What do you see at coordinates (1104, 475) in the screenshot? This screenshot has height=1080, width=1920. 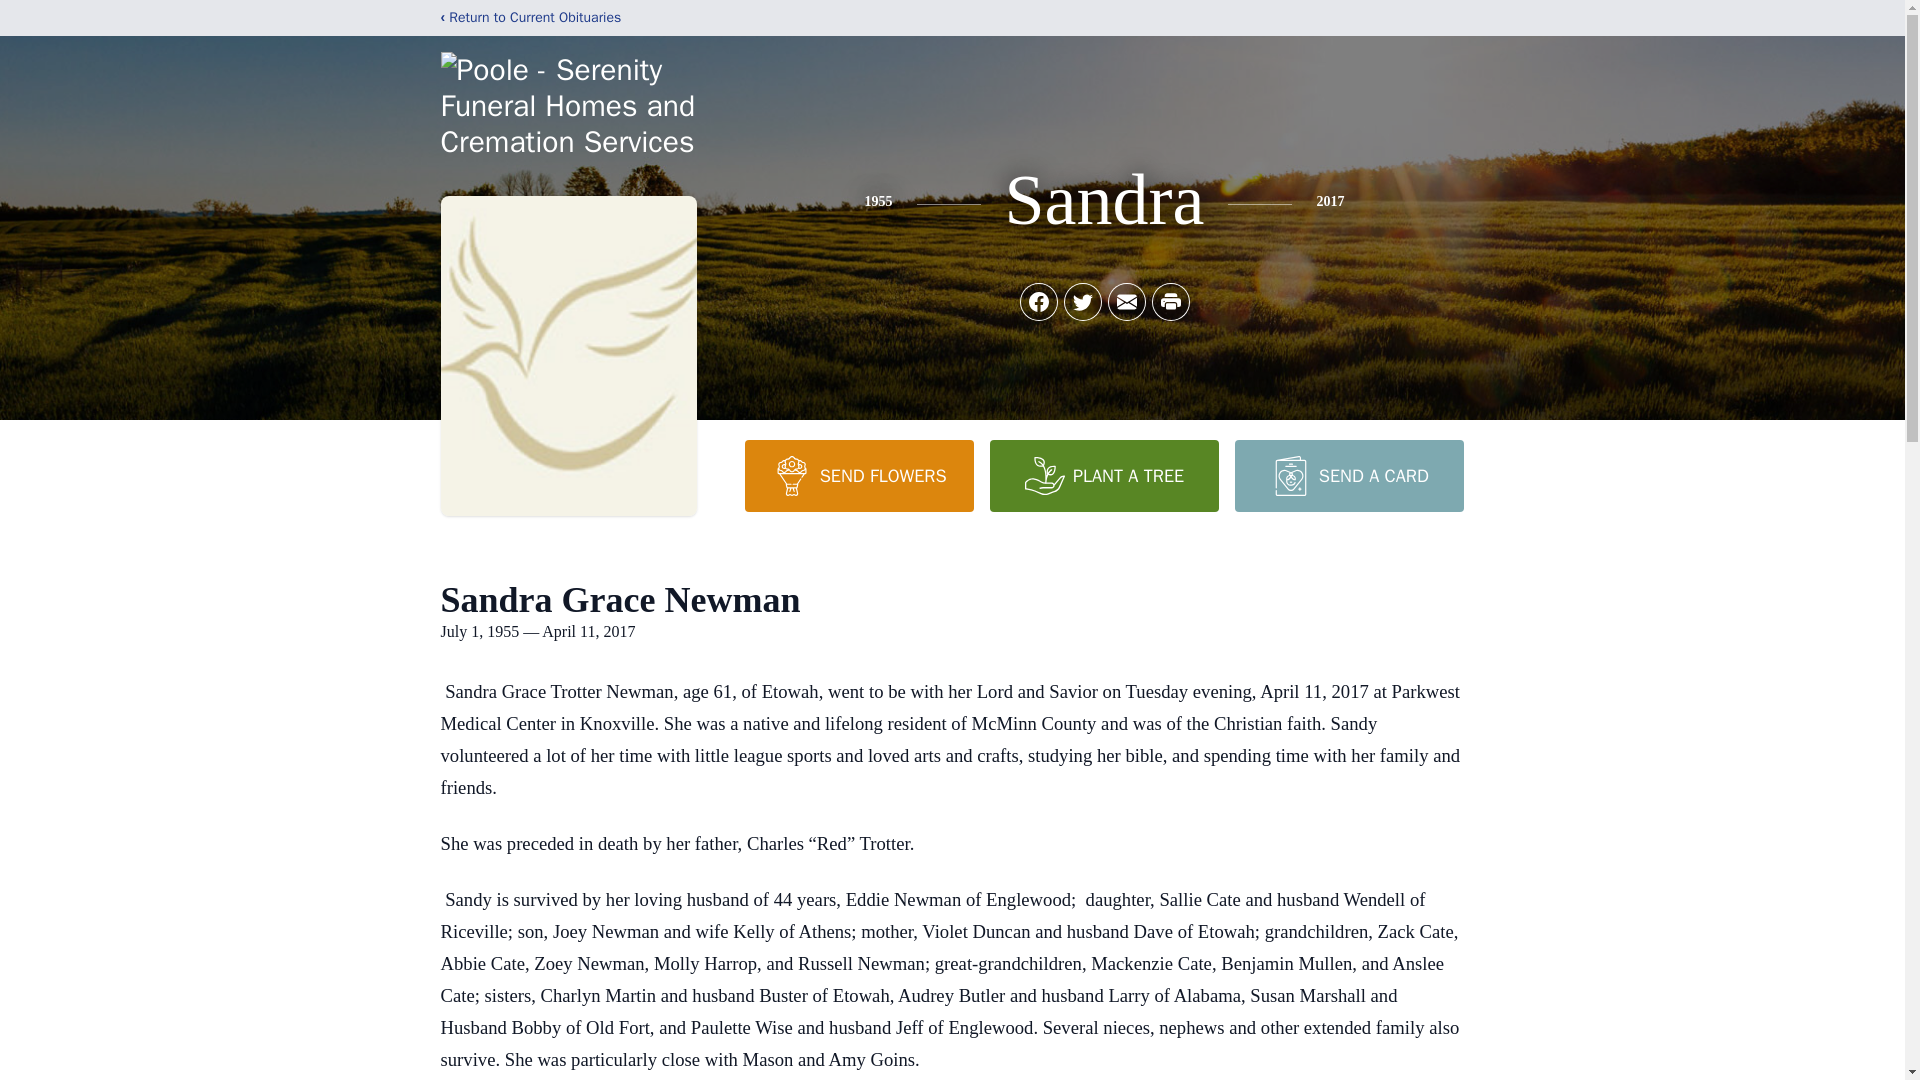 I see `PLANT A TREE` at bounding box center [1104, 475].